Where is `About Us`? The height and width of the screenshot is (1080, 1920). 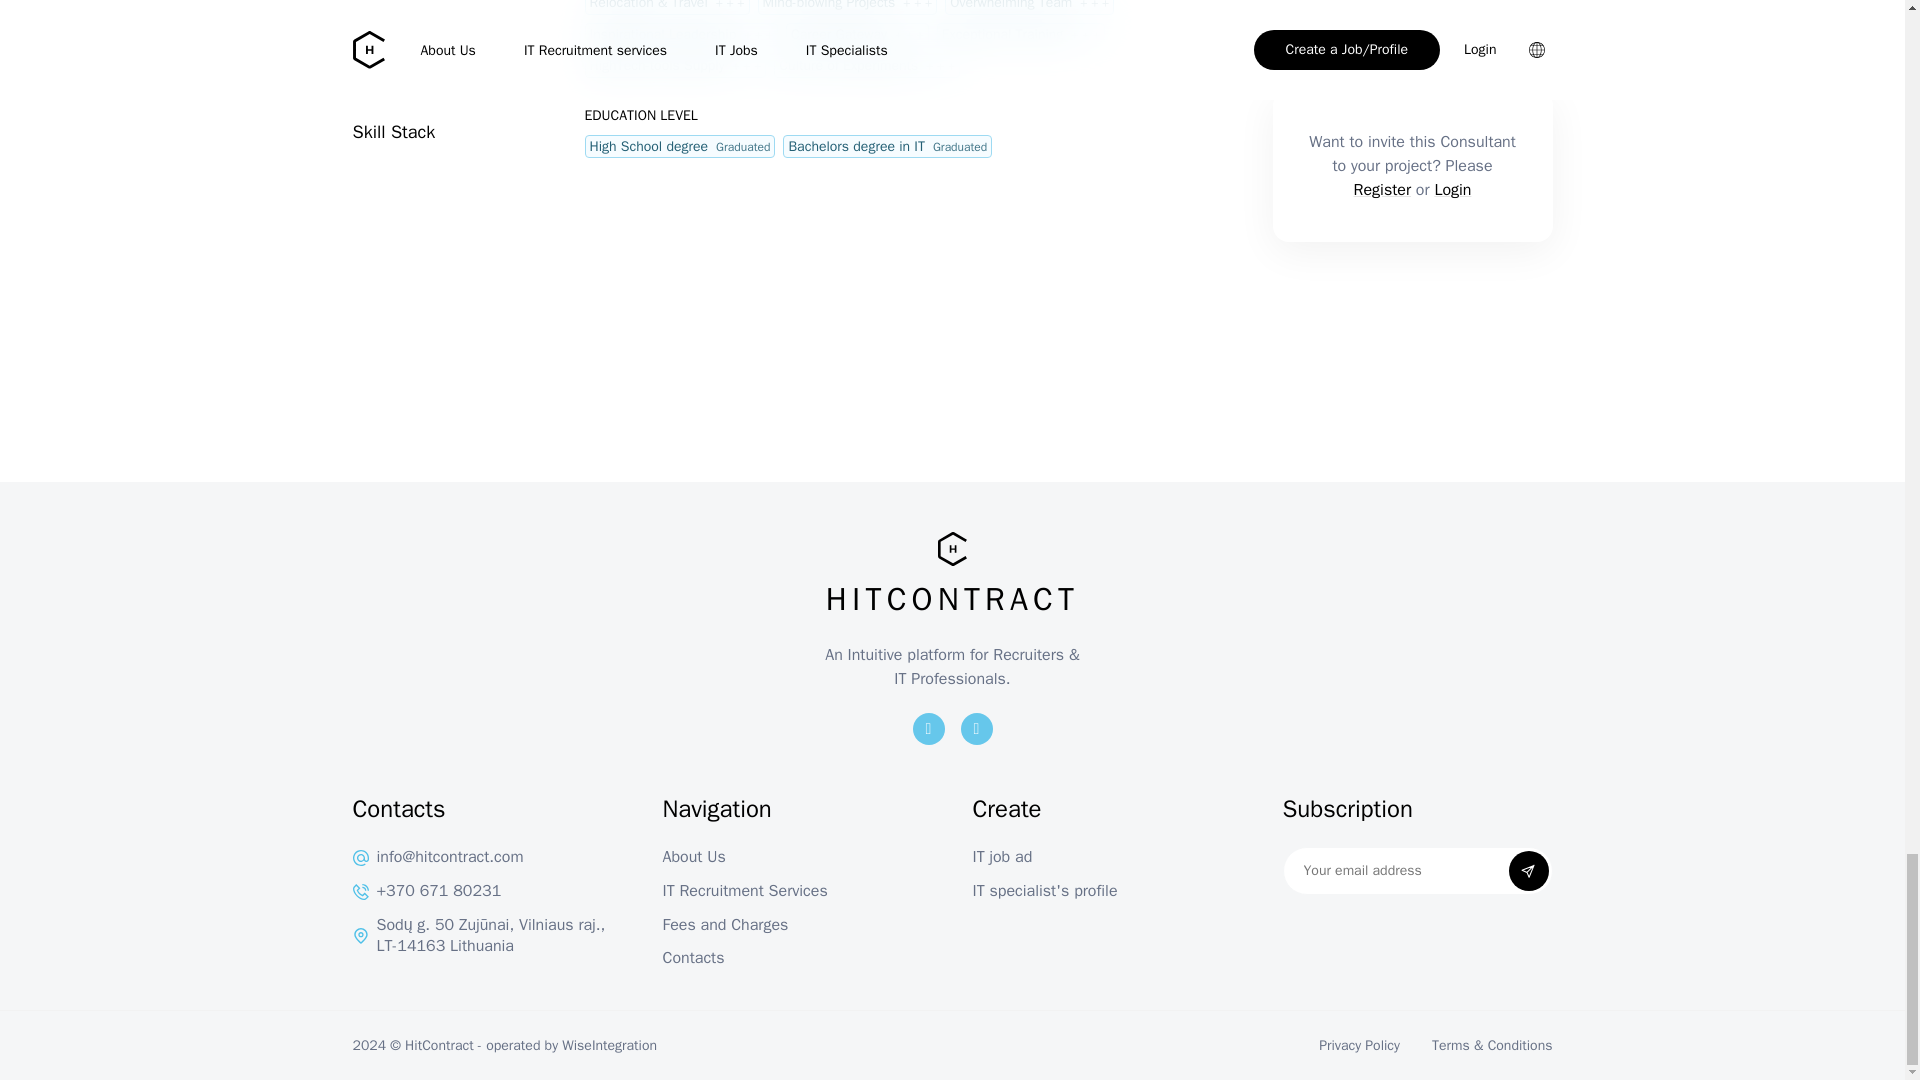 About Us is located at coordinates (796, 858).